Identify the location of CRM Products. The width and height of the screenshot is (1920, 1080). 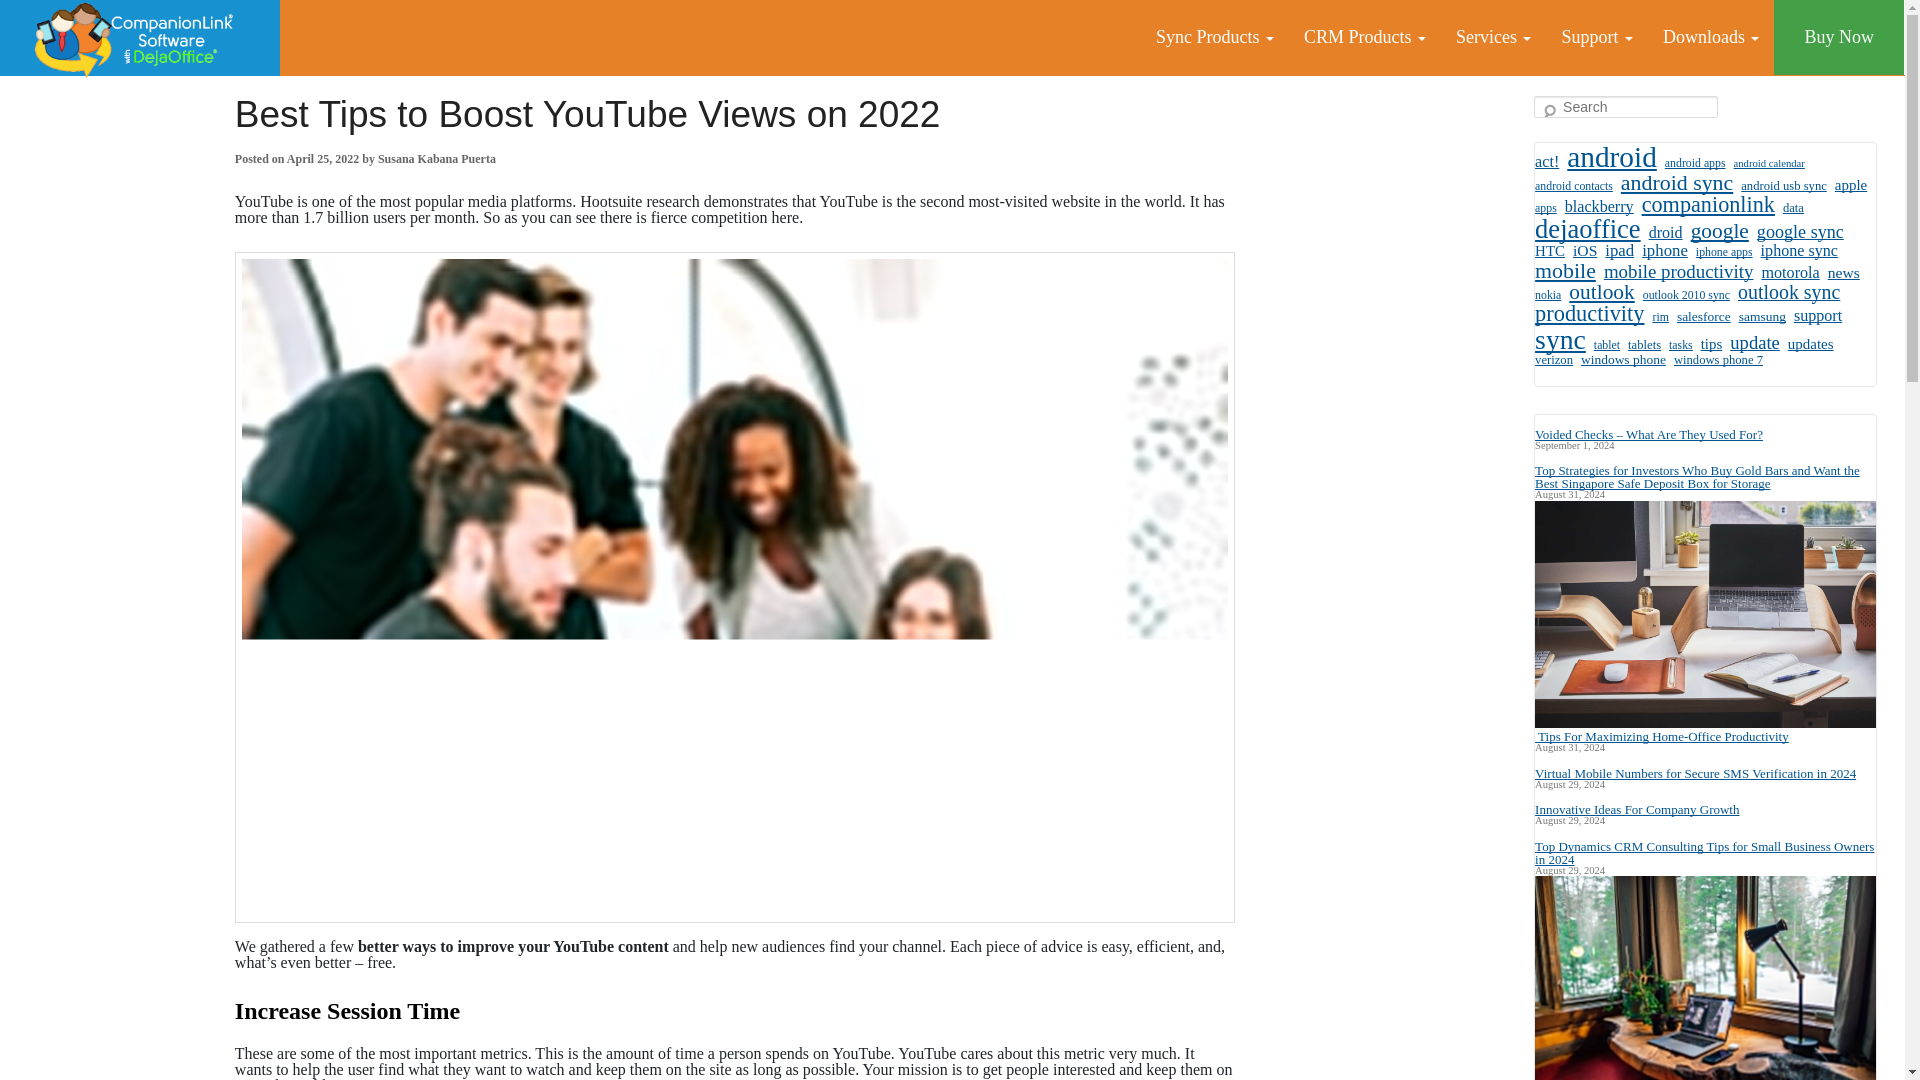
(1364, 37).